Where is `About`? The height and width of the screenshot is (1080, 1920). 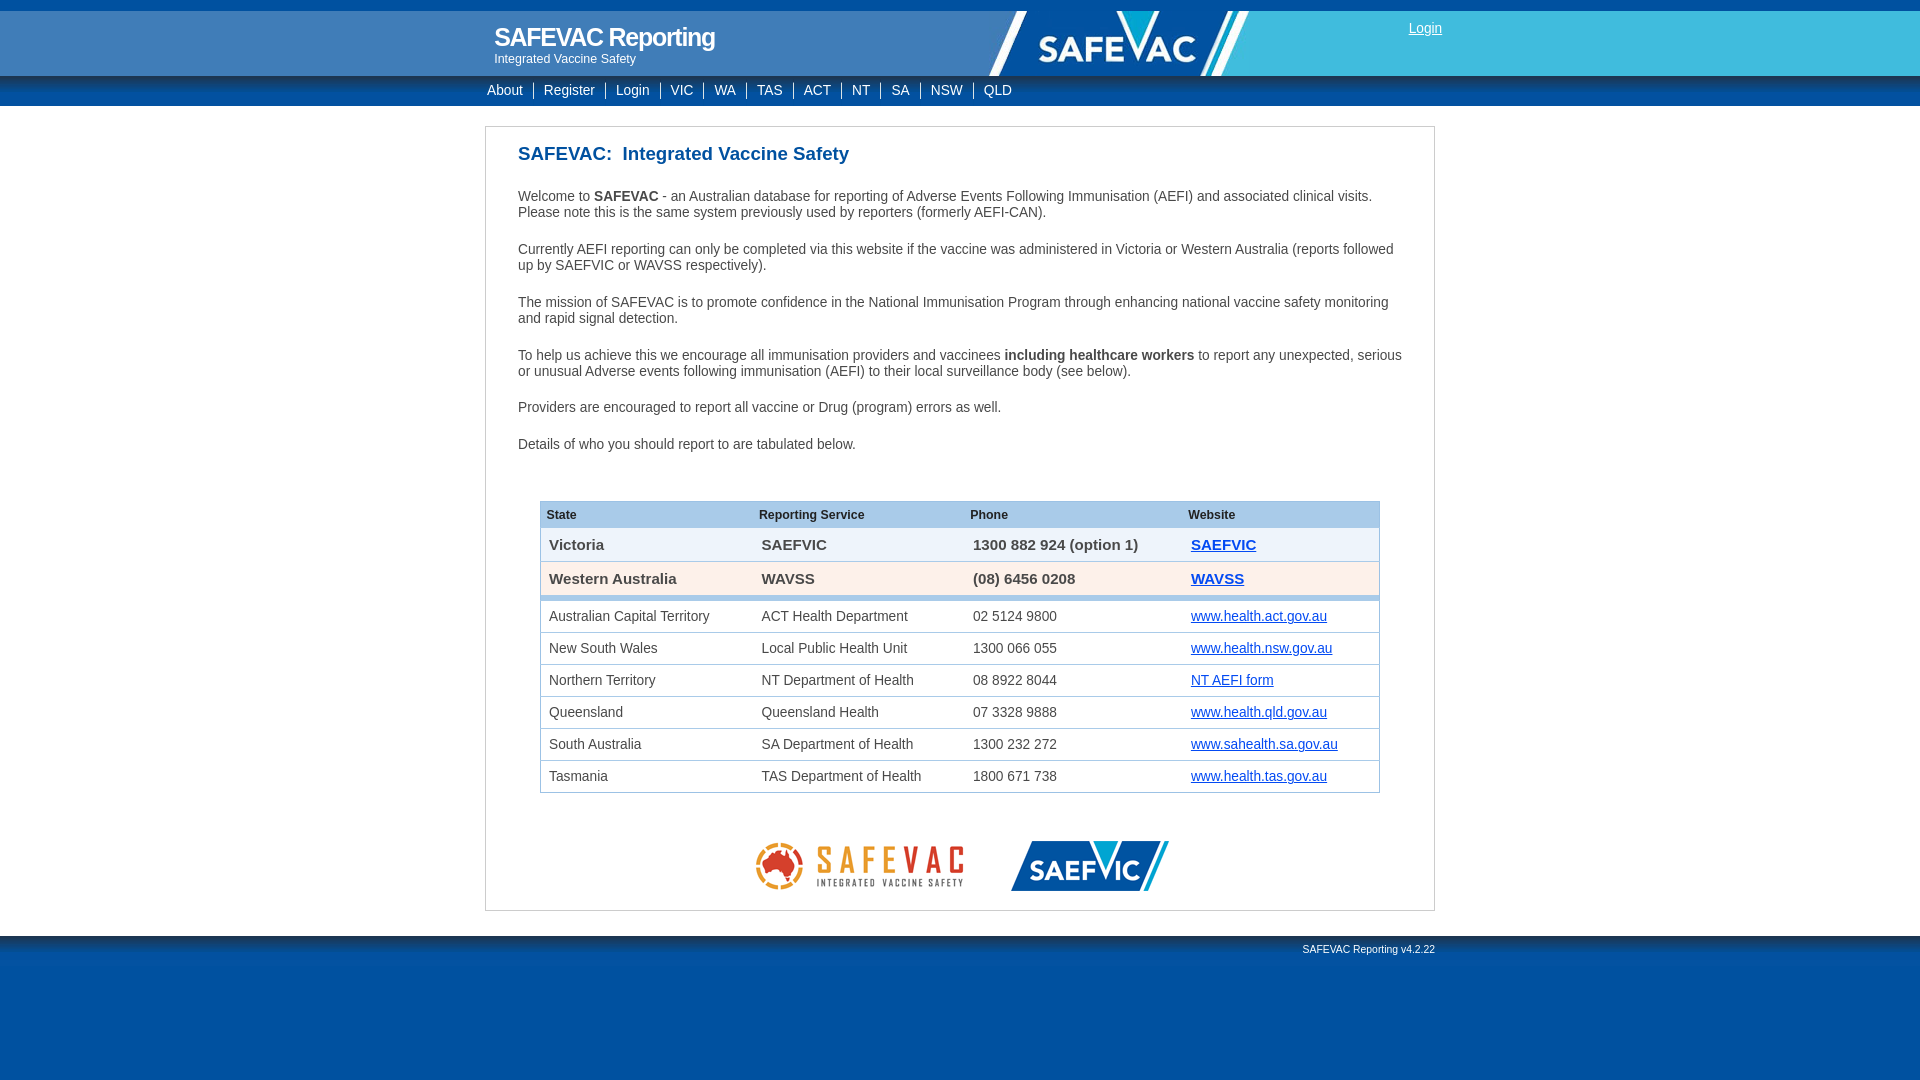 About is located at coordinates (506, 90).